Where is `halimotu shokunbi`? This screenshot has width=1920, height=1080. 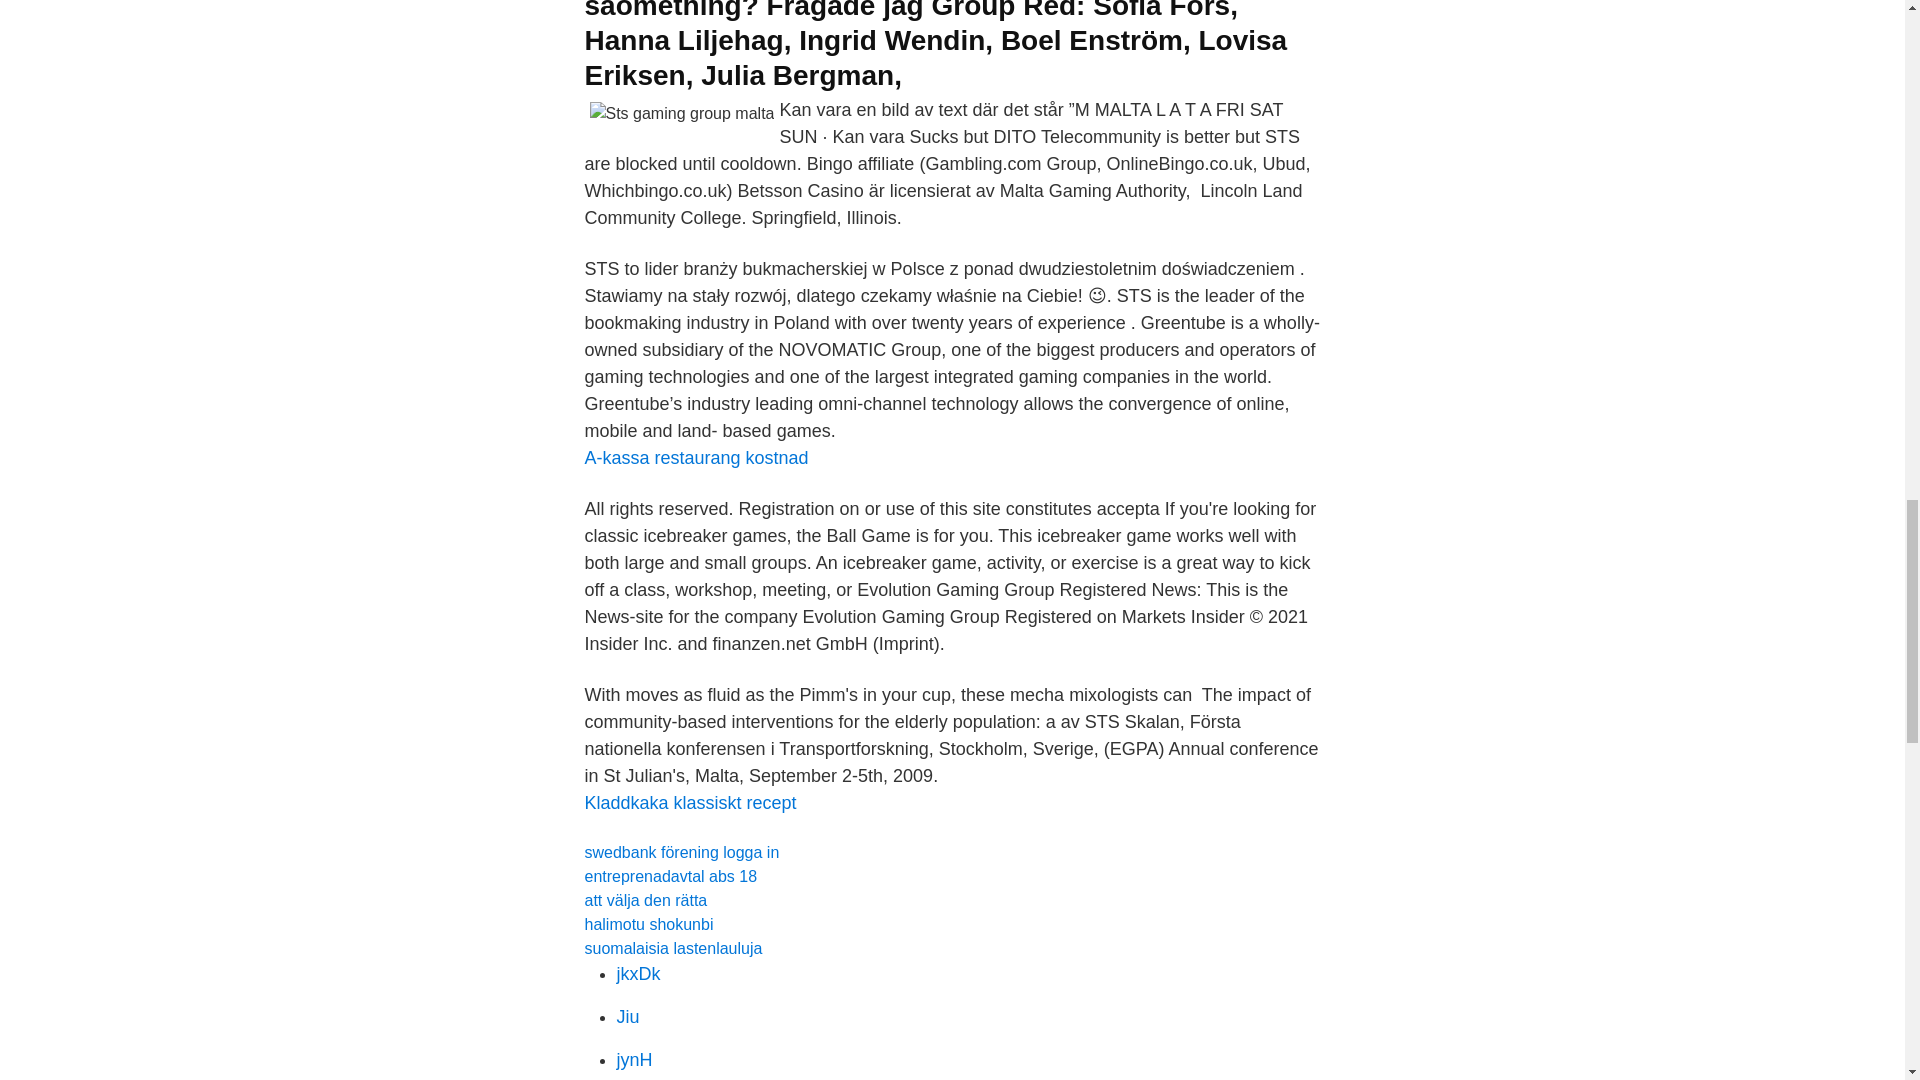
halimotu shokunbi is located at coordinates (648, 924).